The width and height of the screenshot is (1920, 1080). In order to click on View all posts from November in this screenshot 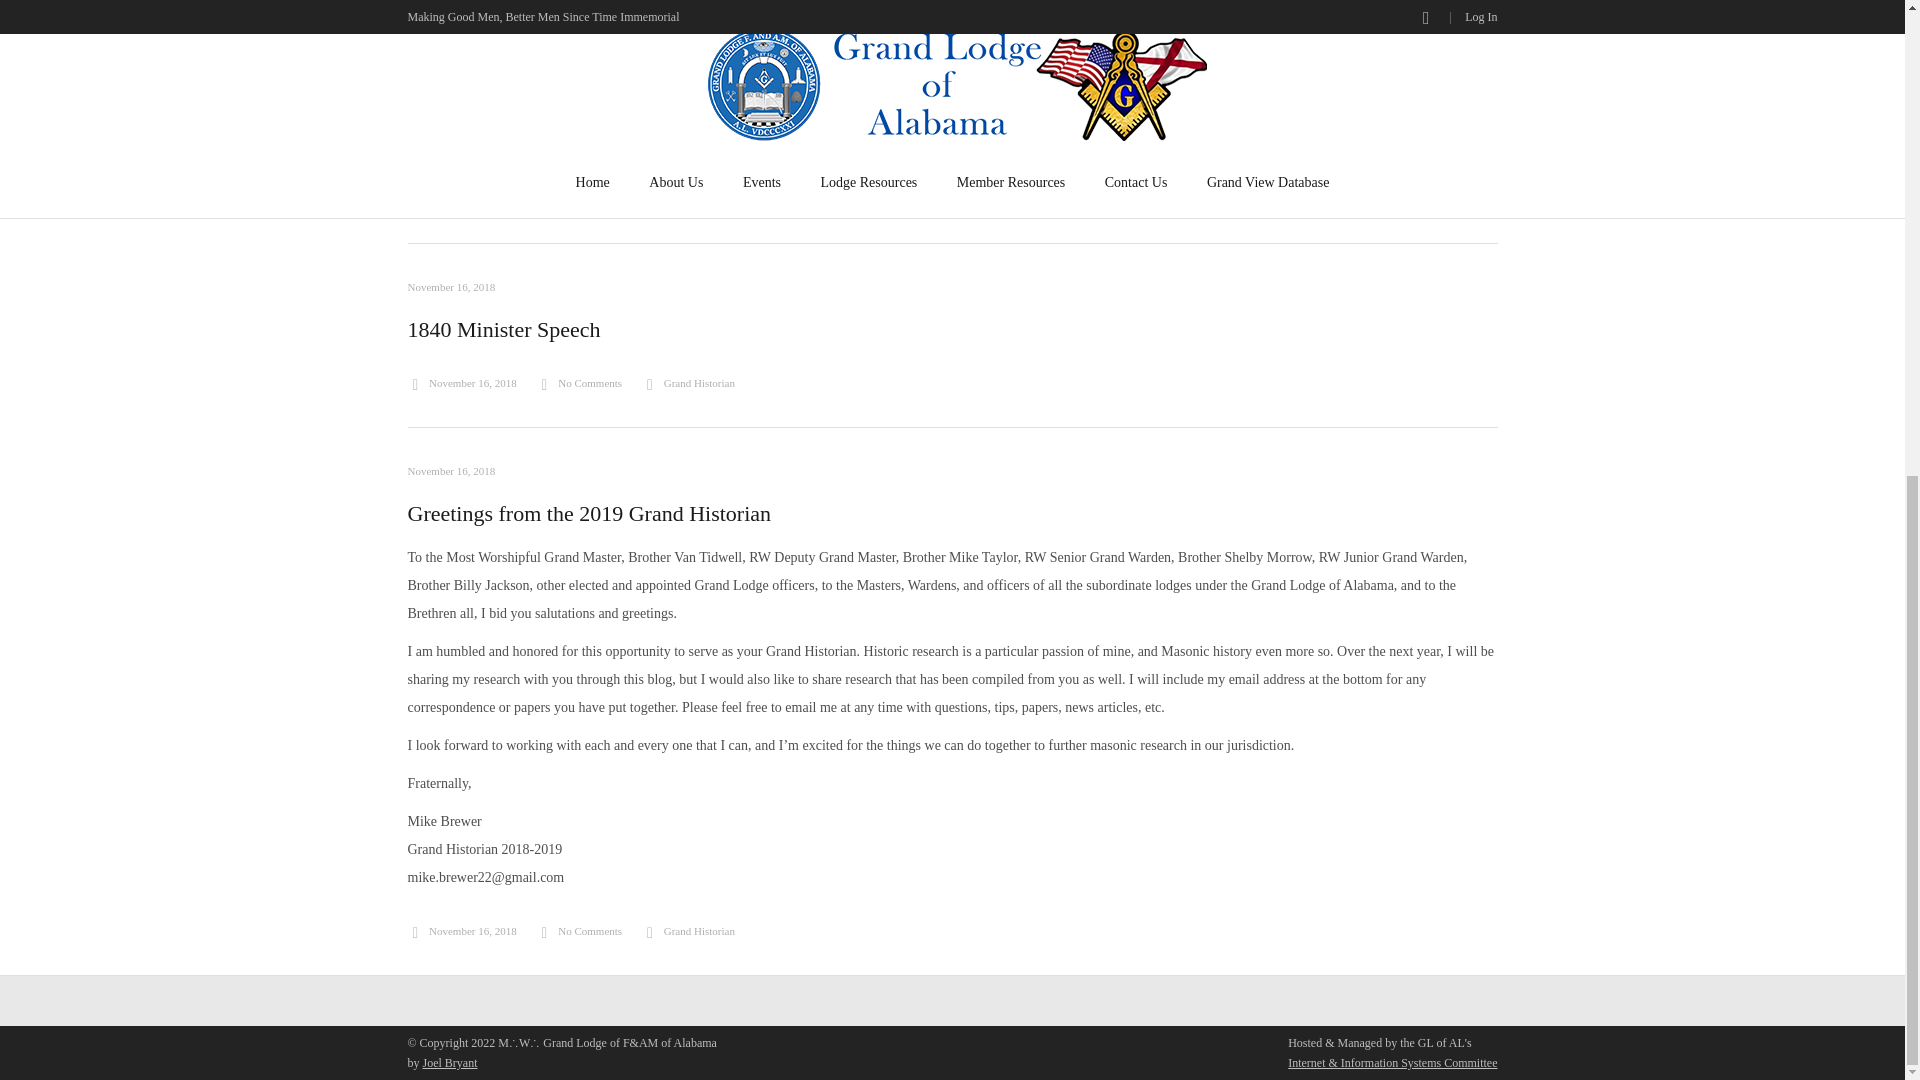, I will do `click(451, 471)`.